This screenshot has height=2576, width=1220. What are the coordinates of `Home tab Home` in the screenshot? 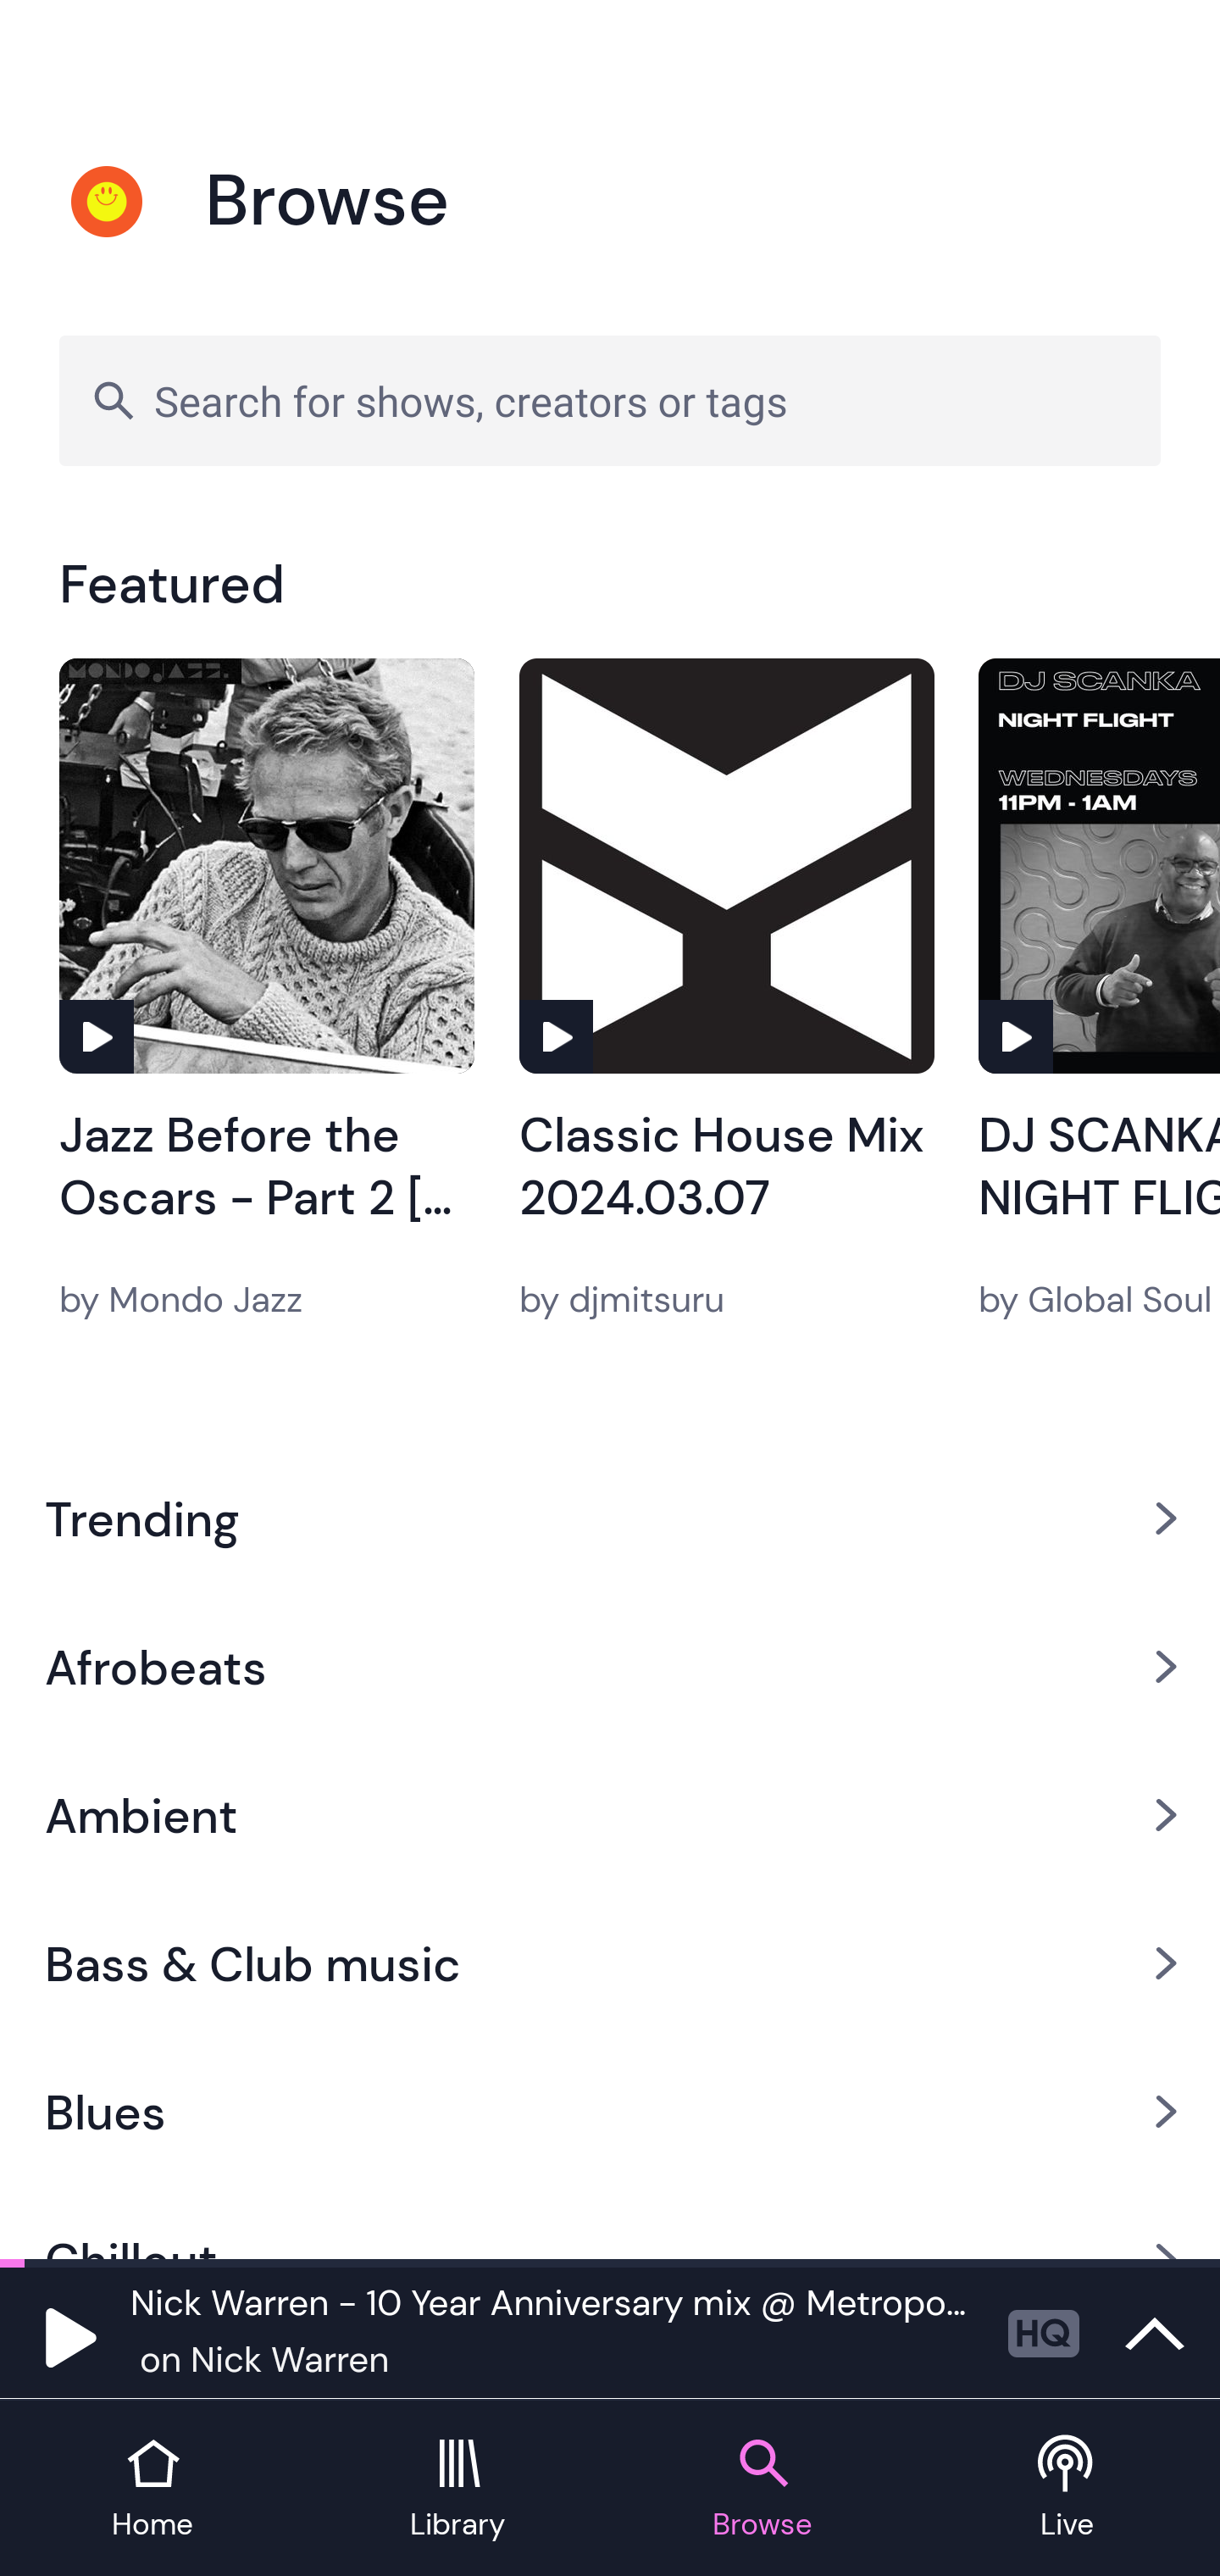 It's located at (152, 2490).